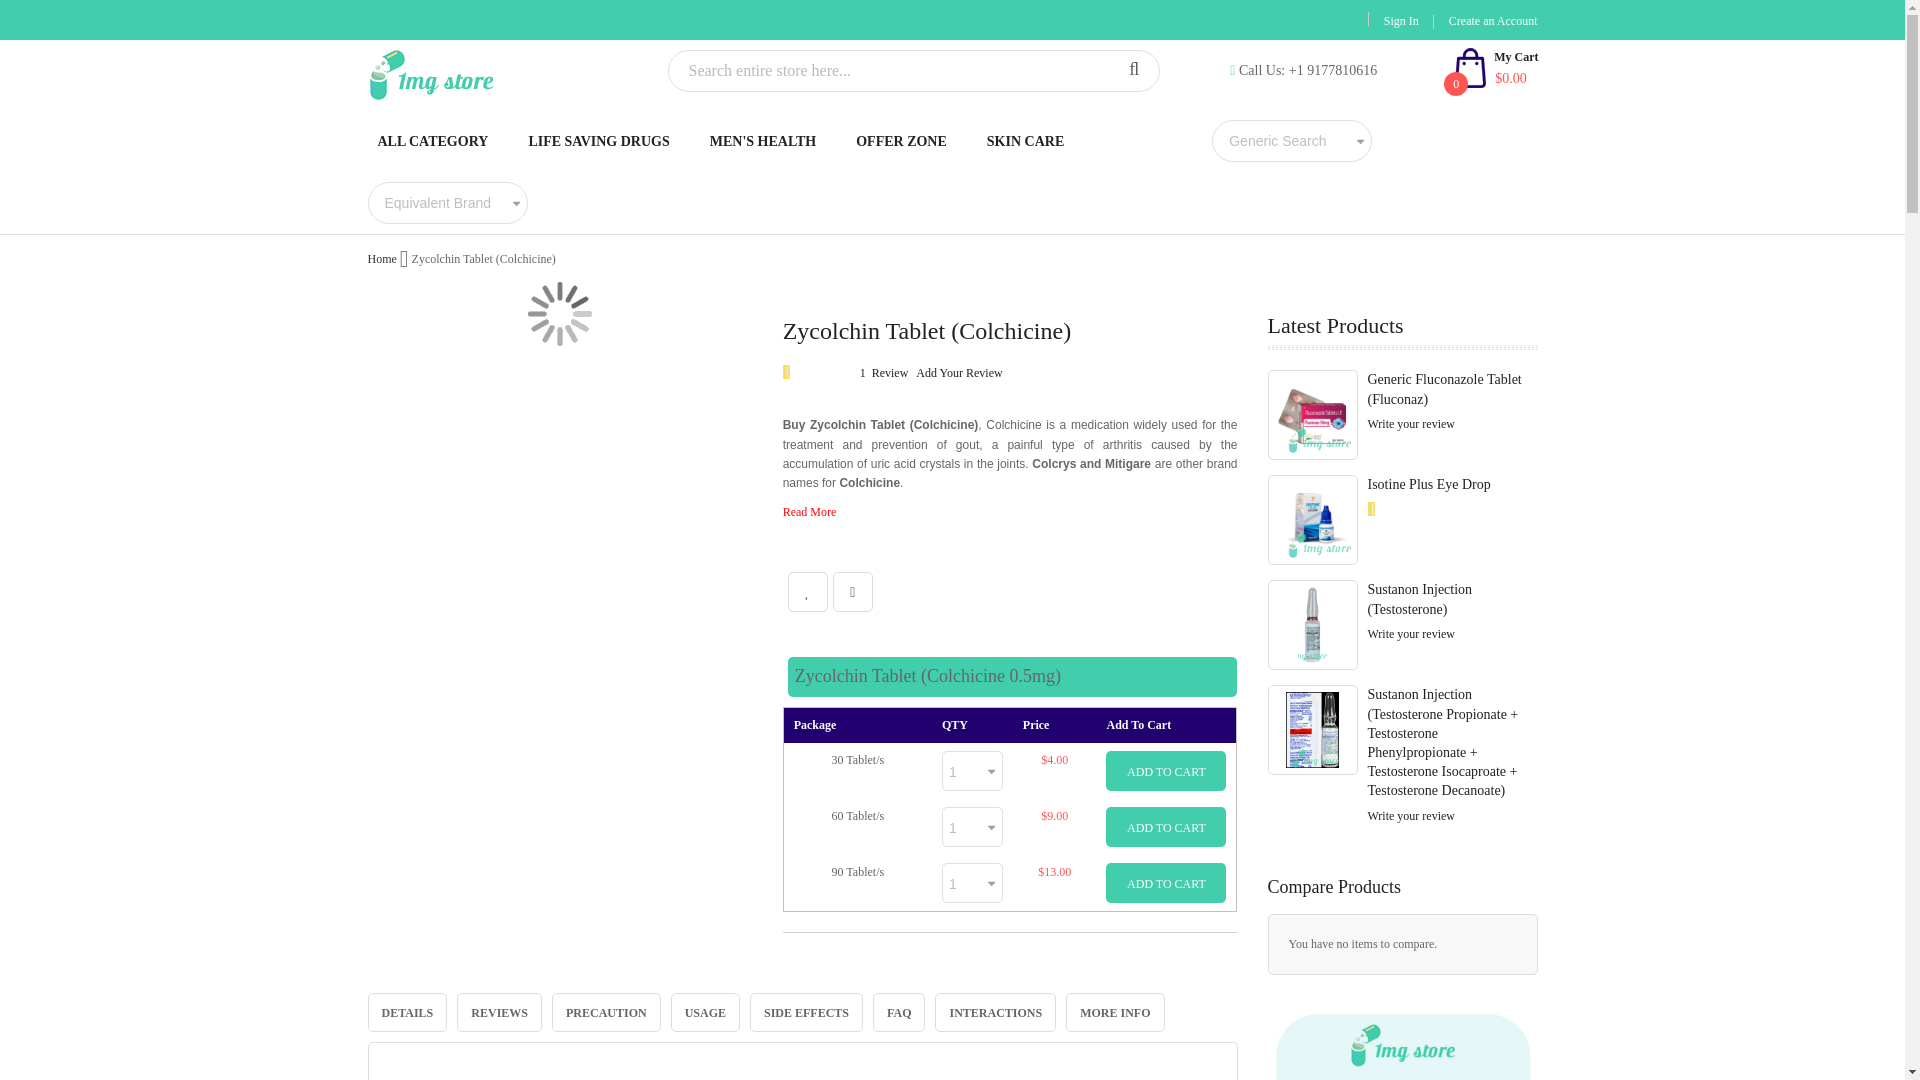  Describe the element at coordinates (1401, 21) in the screenshot. I see `Sign In` at that location.